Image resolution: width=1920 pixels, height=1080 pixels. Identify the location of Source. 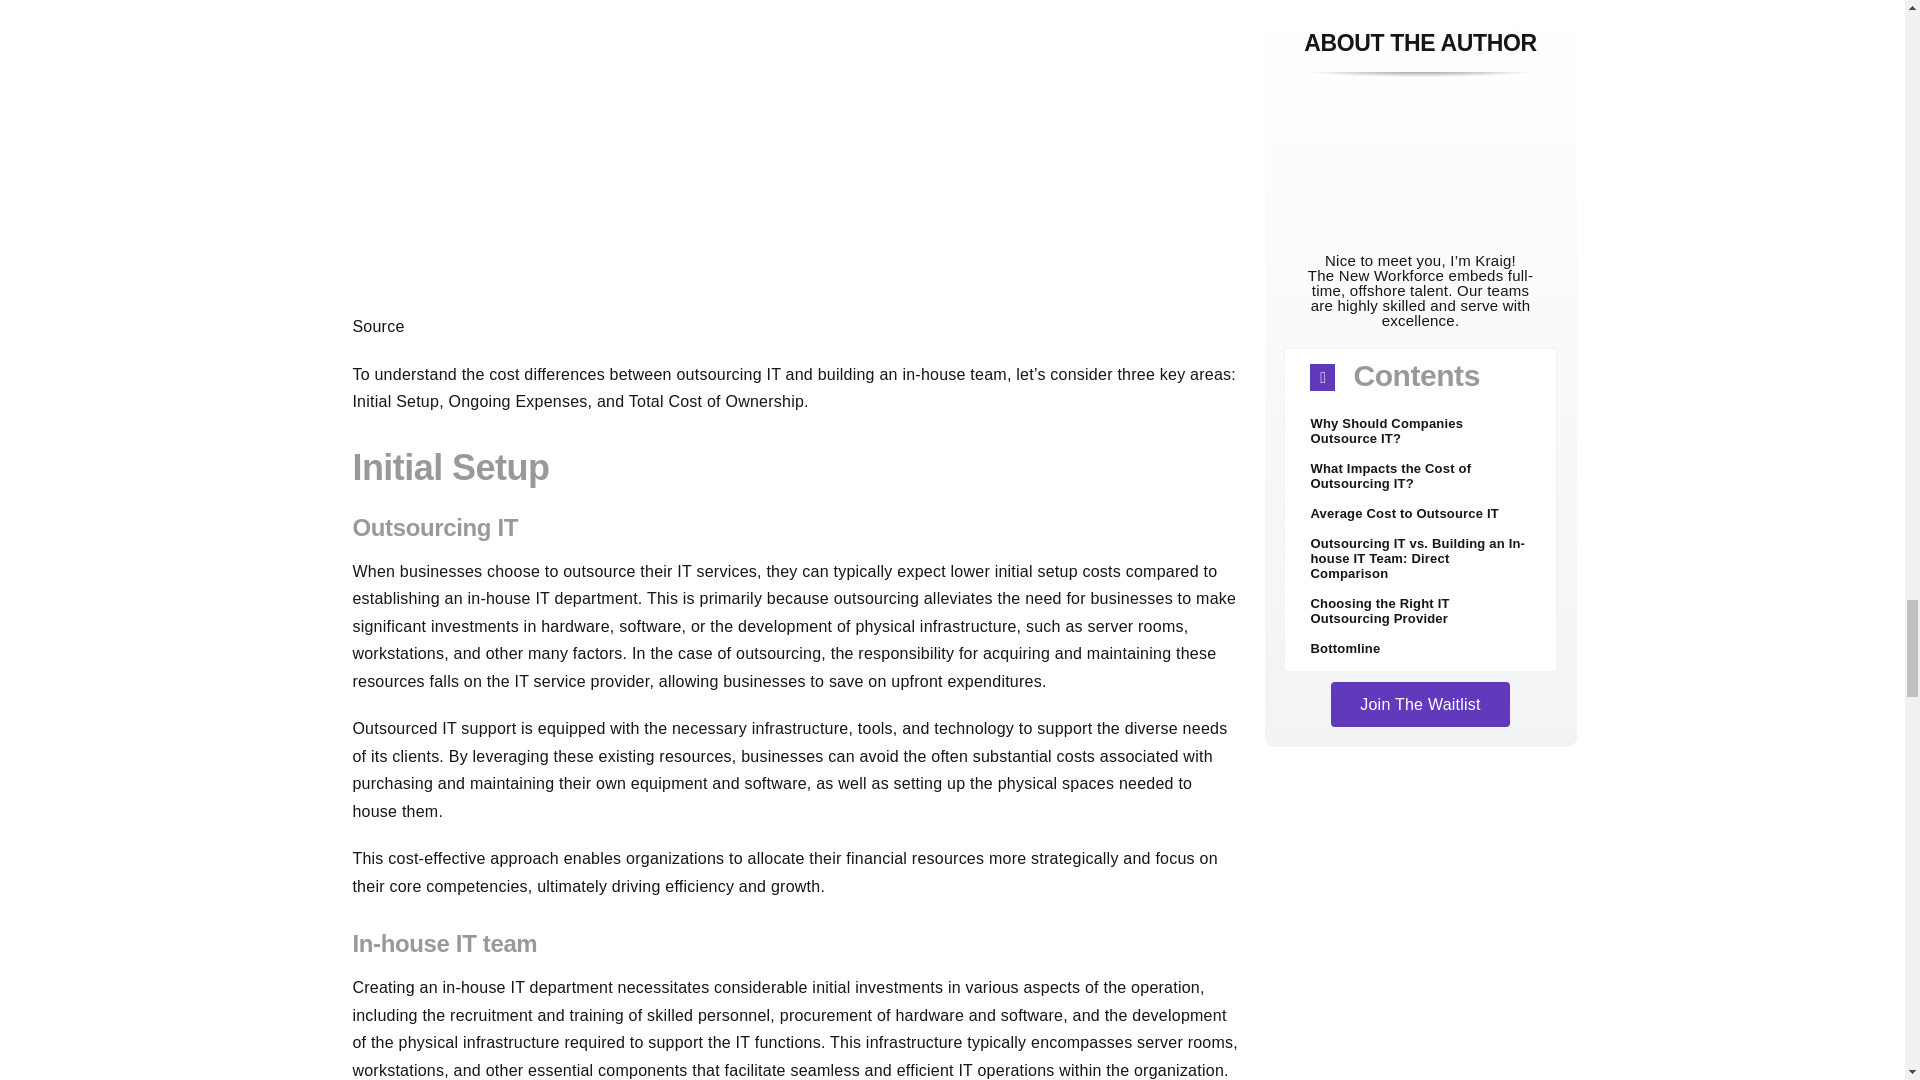
(377, 326).